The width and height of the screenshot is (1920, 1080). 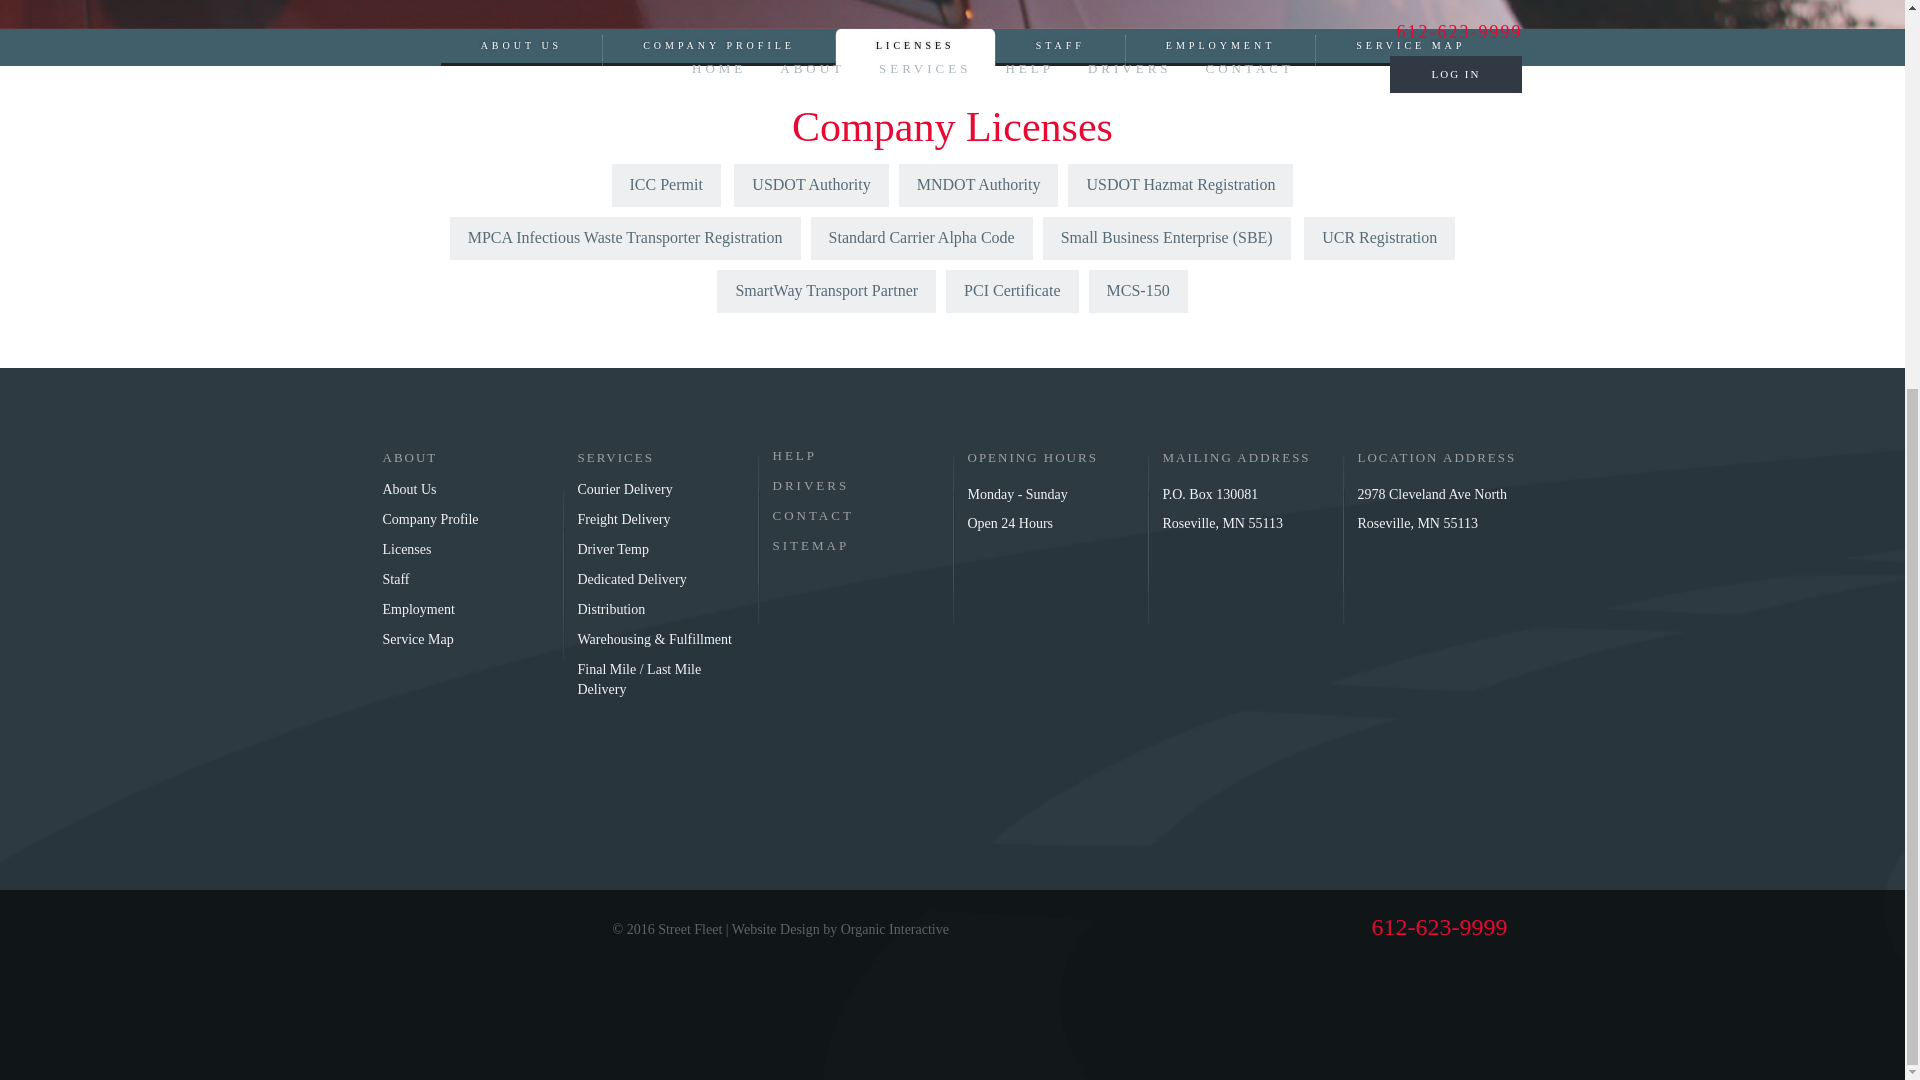 What do you see at coordinates (522, 47) in the screenshot?
I see `ABOUT US` at bounding box center [522, 47].